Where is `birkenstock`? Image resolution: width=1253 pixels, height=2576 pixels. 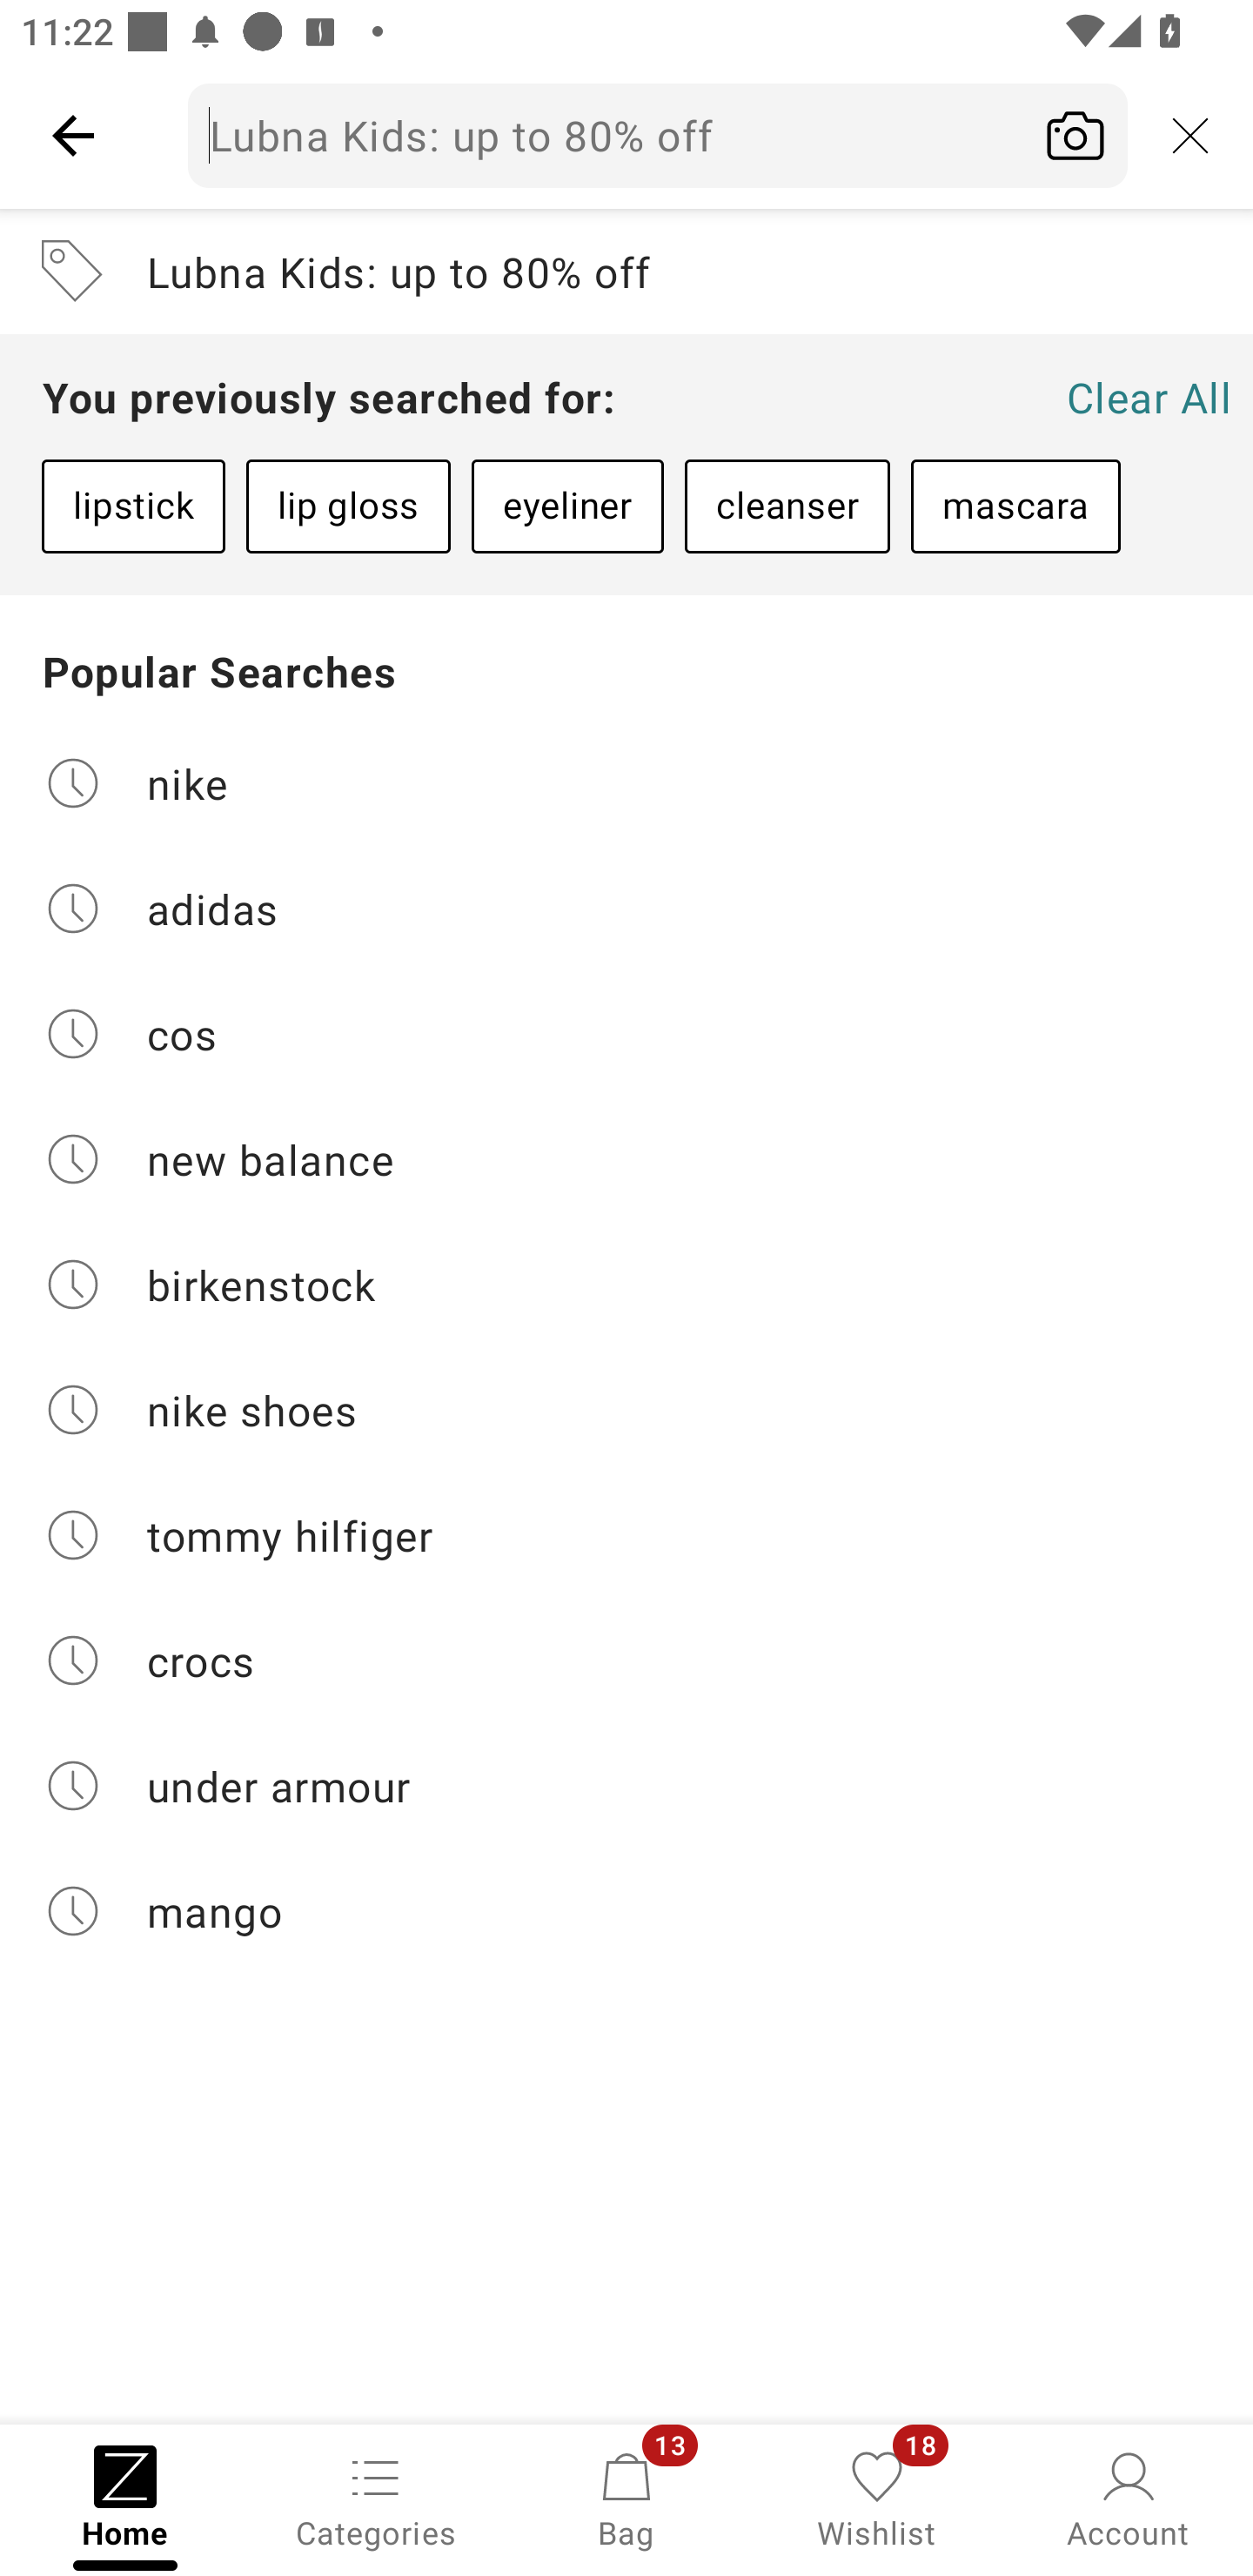
birkenstock is located at coordinates (626, 1285).